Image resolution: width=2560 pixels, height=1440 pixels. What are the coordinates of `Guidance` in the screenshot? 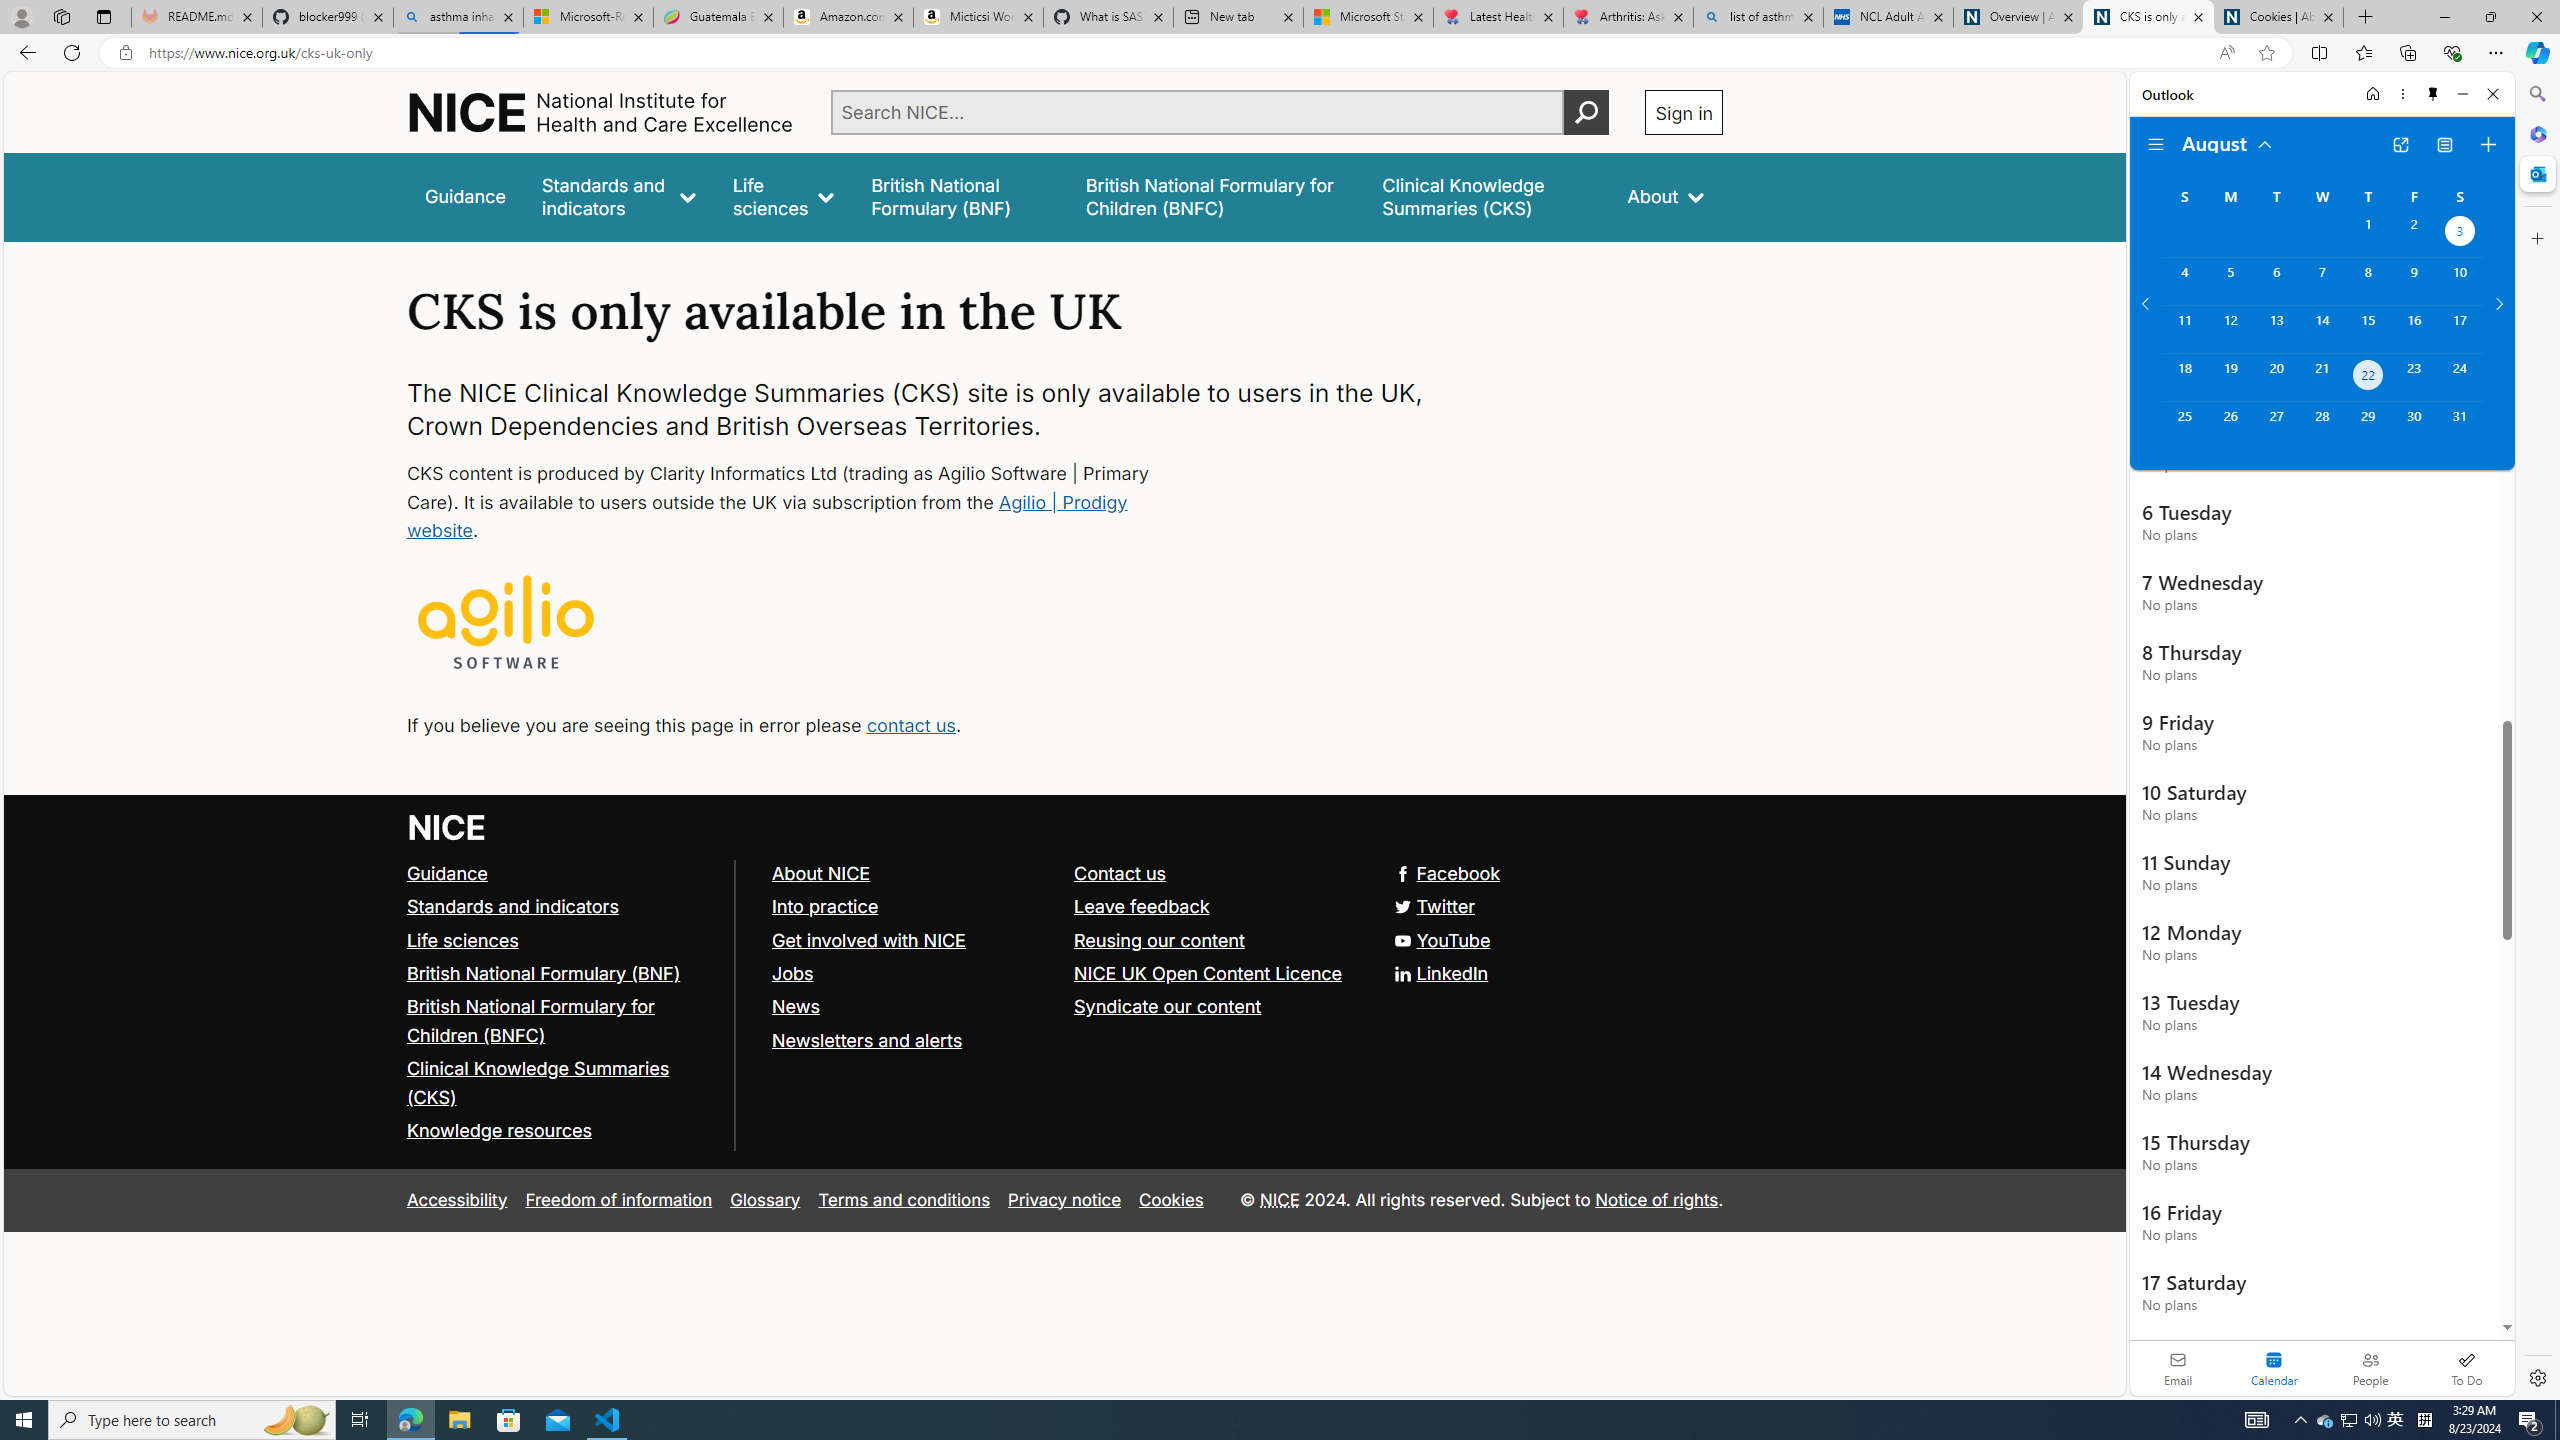 It's located at (562, 874).